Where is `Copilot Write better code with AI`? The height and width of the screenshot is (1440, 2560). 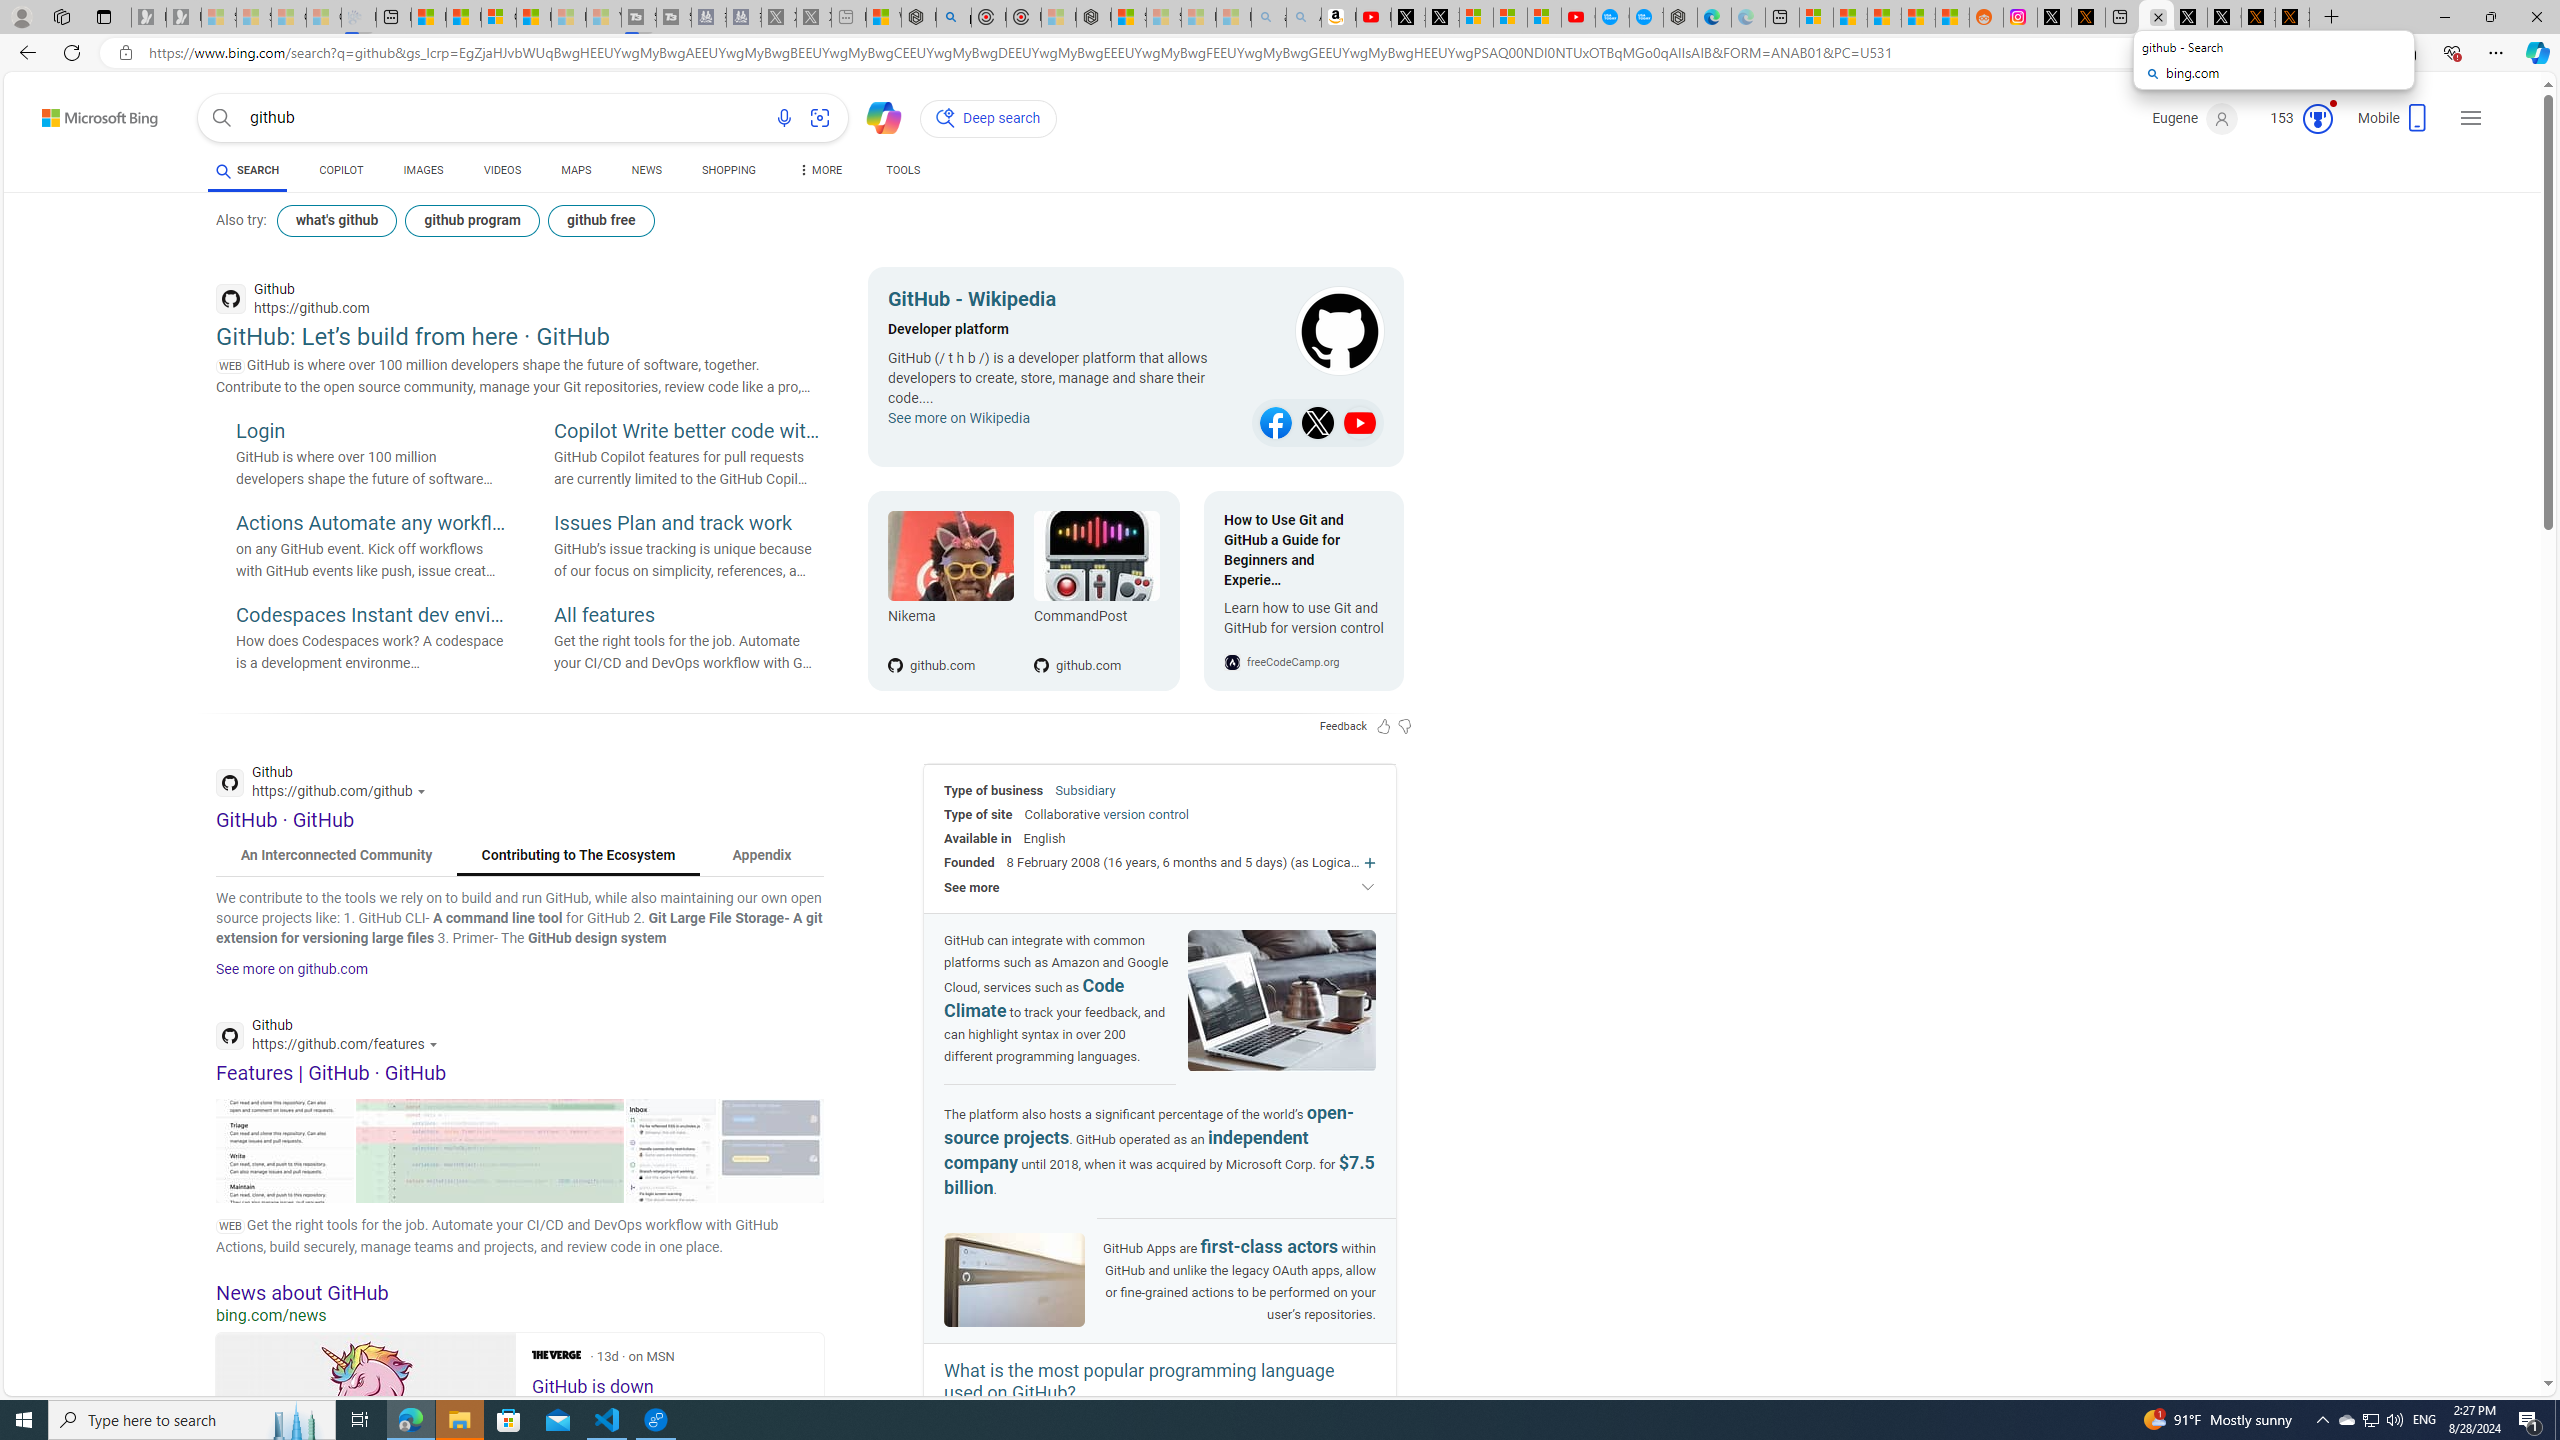 Copilot Write better code with AI is located at coordinates (688, 432).